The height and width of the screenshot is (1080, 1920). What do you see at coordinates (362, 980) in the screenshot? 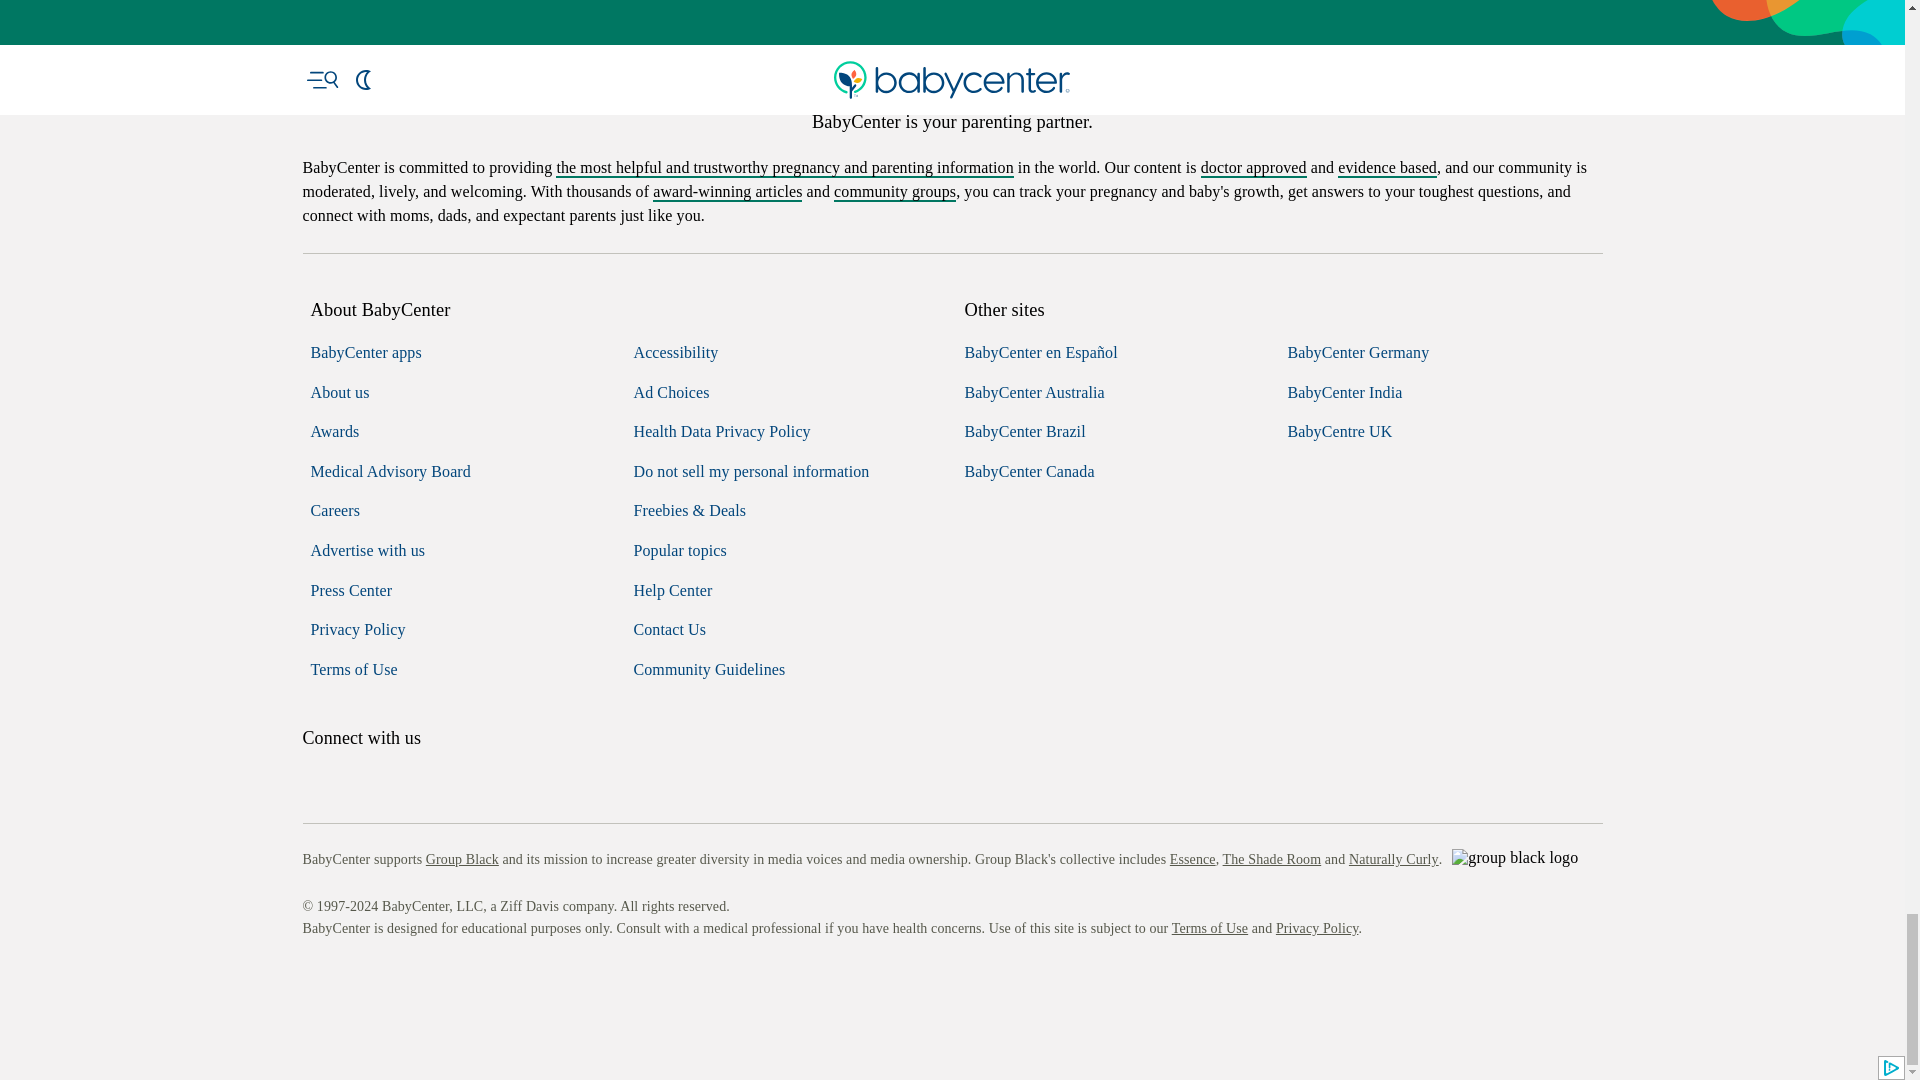
I see `BabyCenter Instagram feed` at bounding box center [362, 980].